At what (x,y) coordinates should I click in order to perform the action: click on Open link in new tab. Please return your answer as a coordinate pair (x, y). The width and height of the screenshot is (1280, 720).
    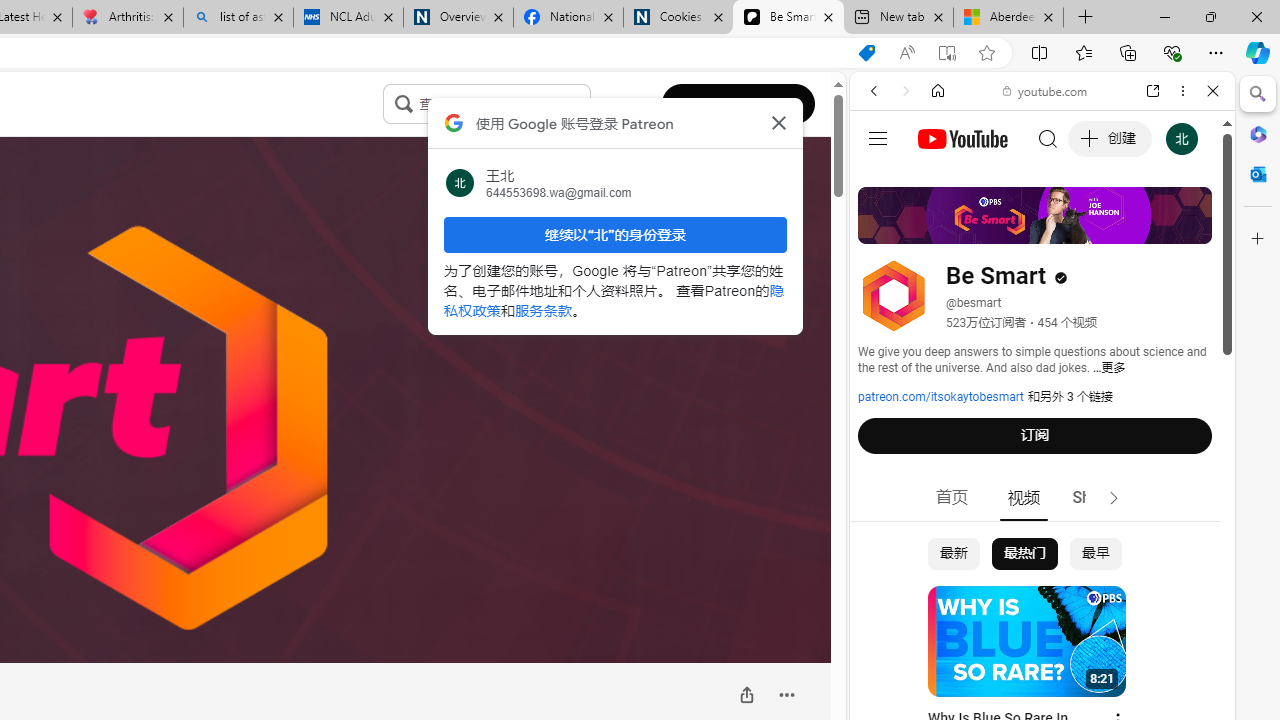
    Looking at the image, I should click on (1153, 91).